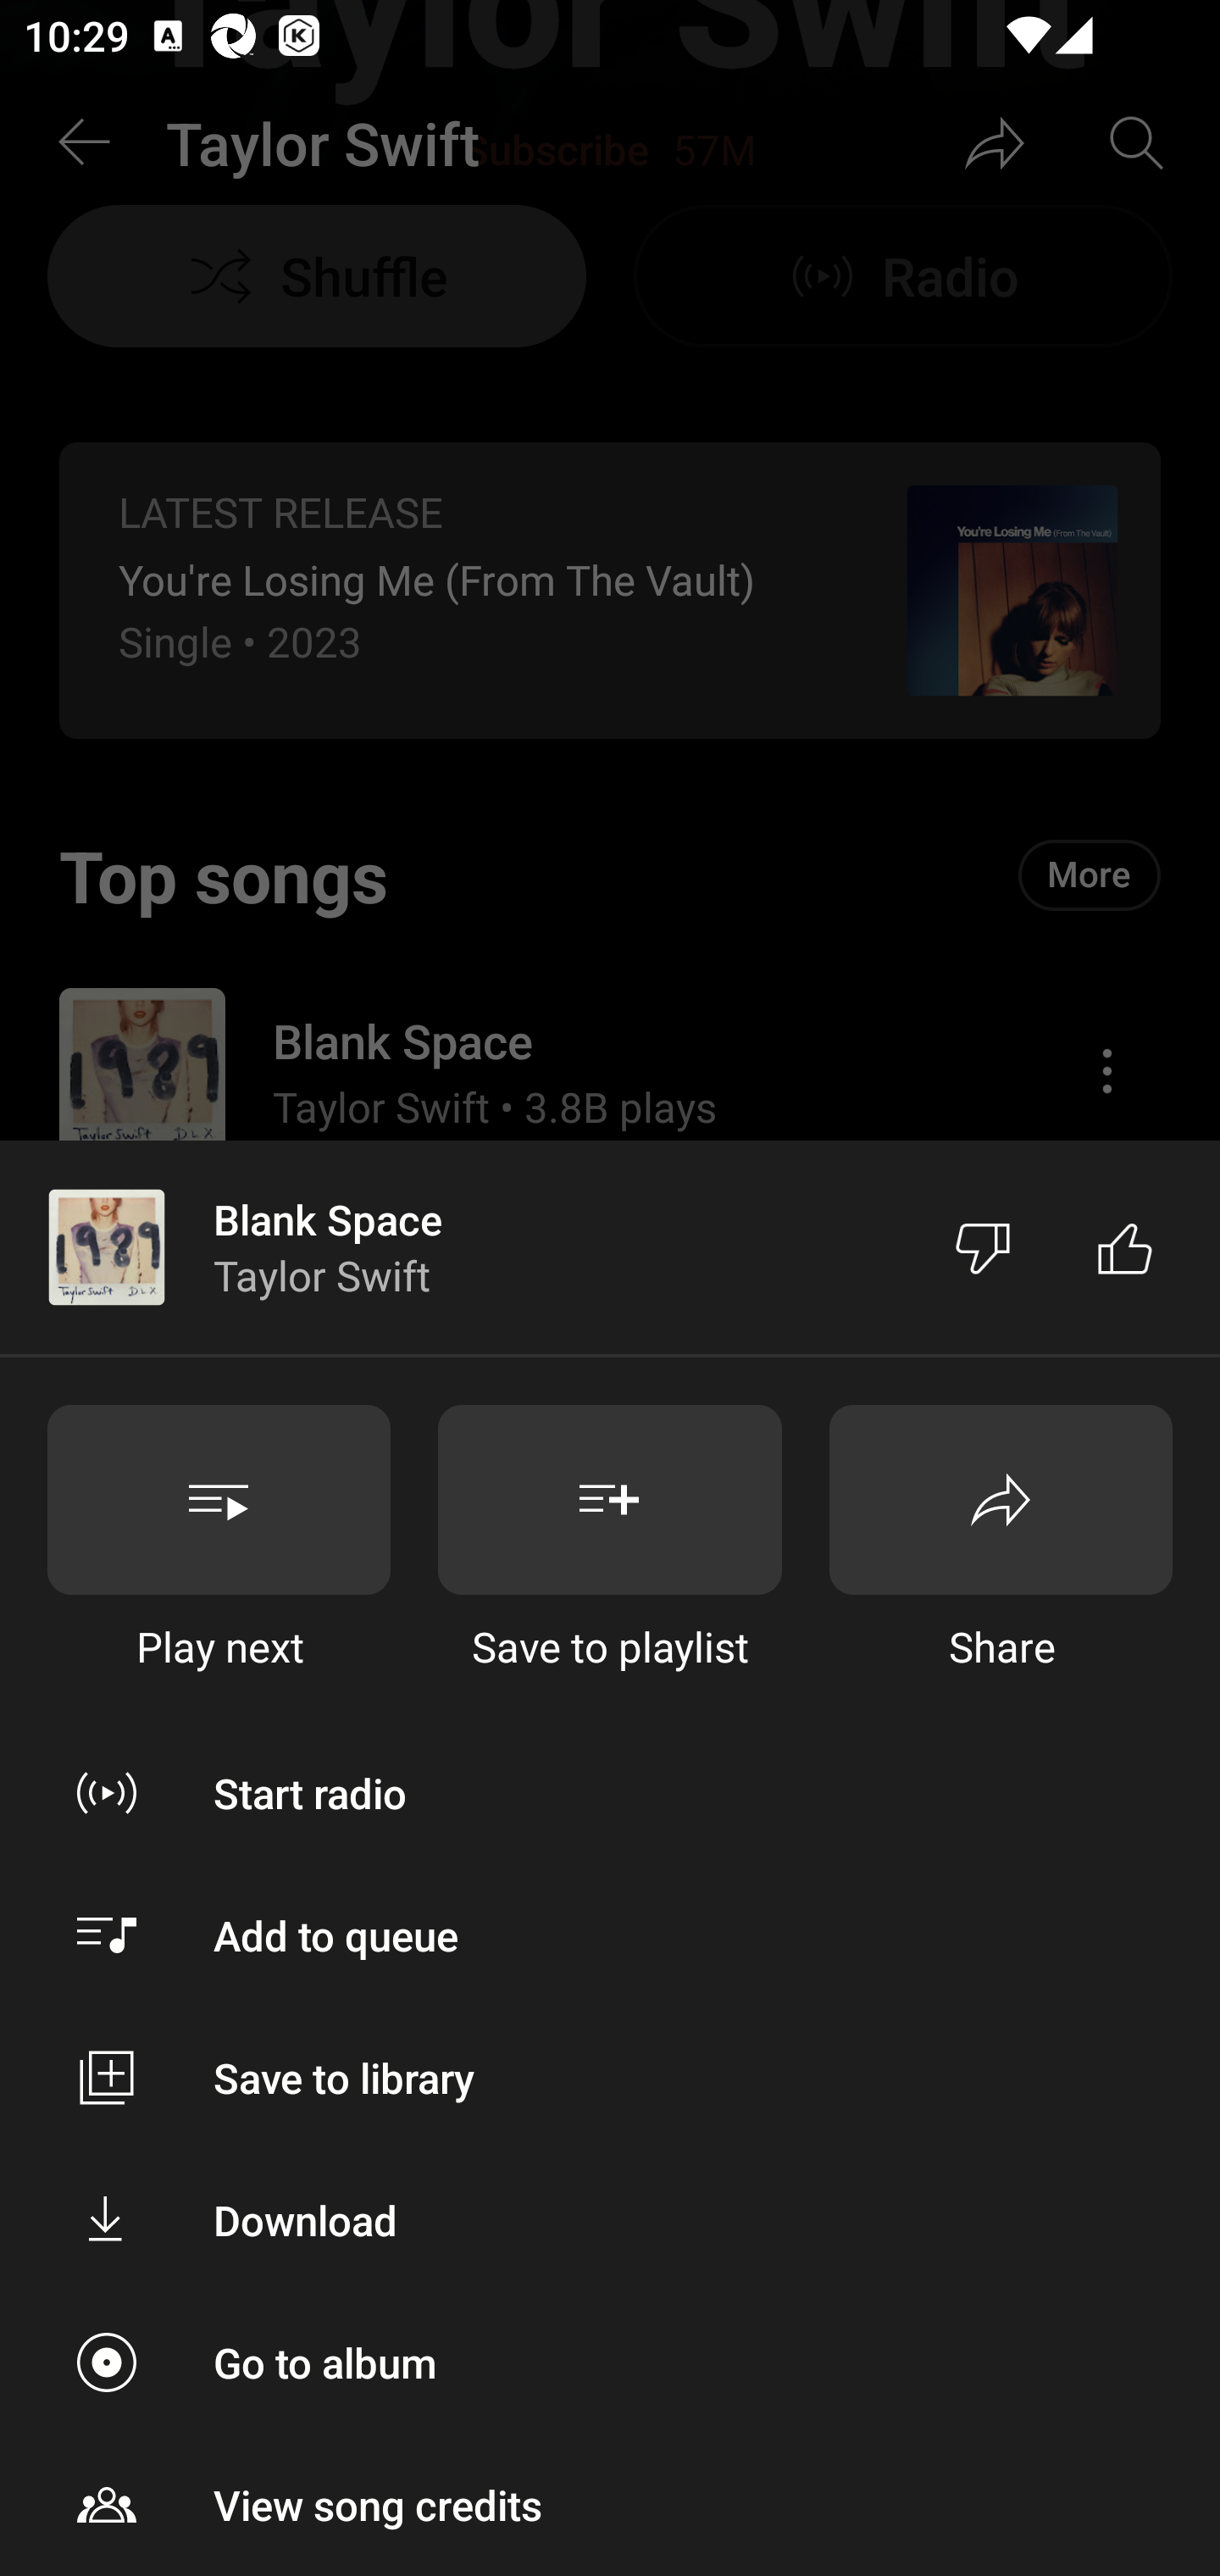 The height and width of the screenshot is (2576, 1220). I want to click on Download, so click(610, 2218).